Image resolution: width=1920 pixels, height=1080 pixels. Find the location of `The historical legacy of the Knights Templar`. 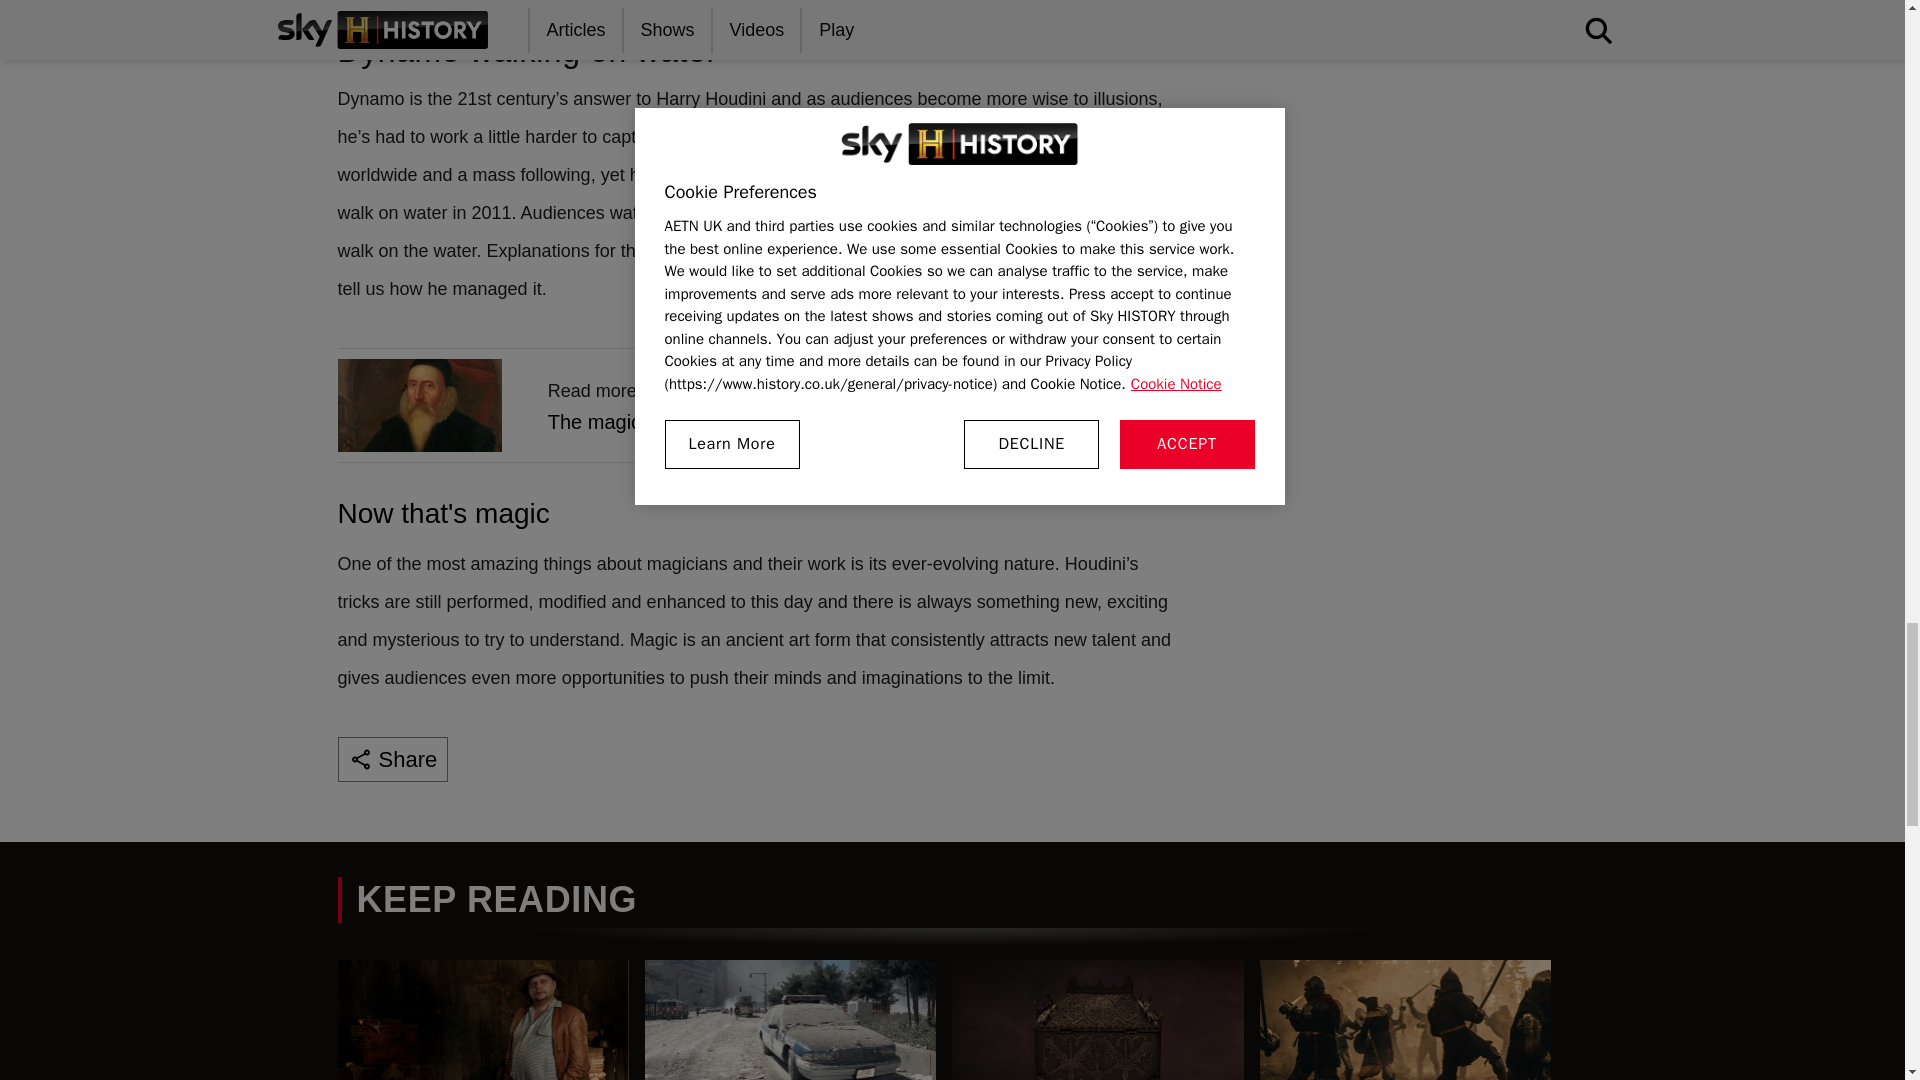

The historical legacy of the Knights Templar is located at coordinates (758, 405).